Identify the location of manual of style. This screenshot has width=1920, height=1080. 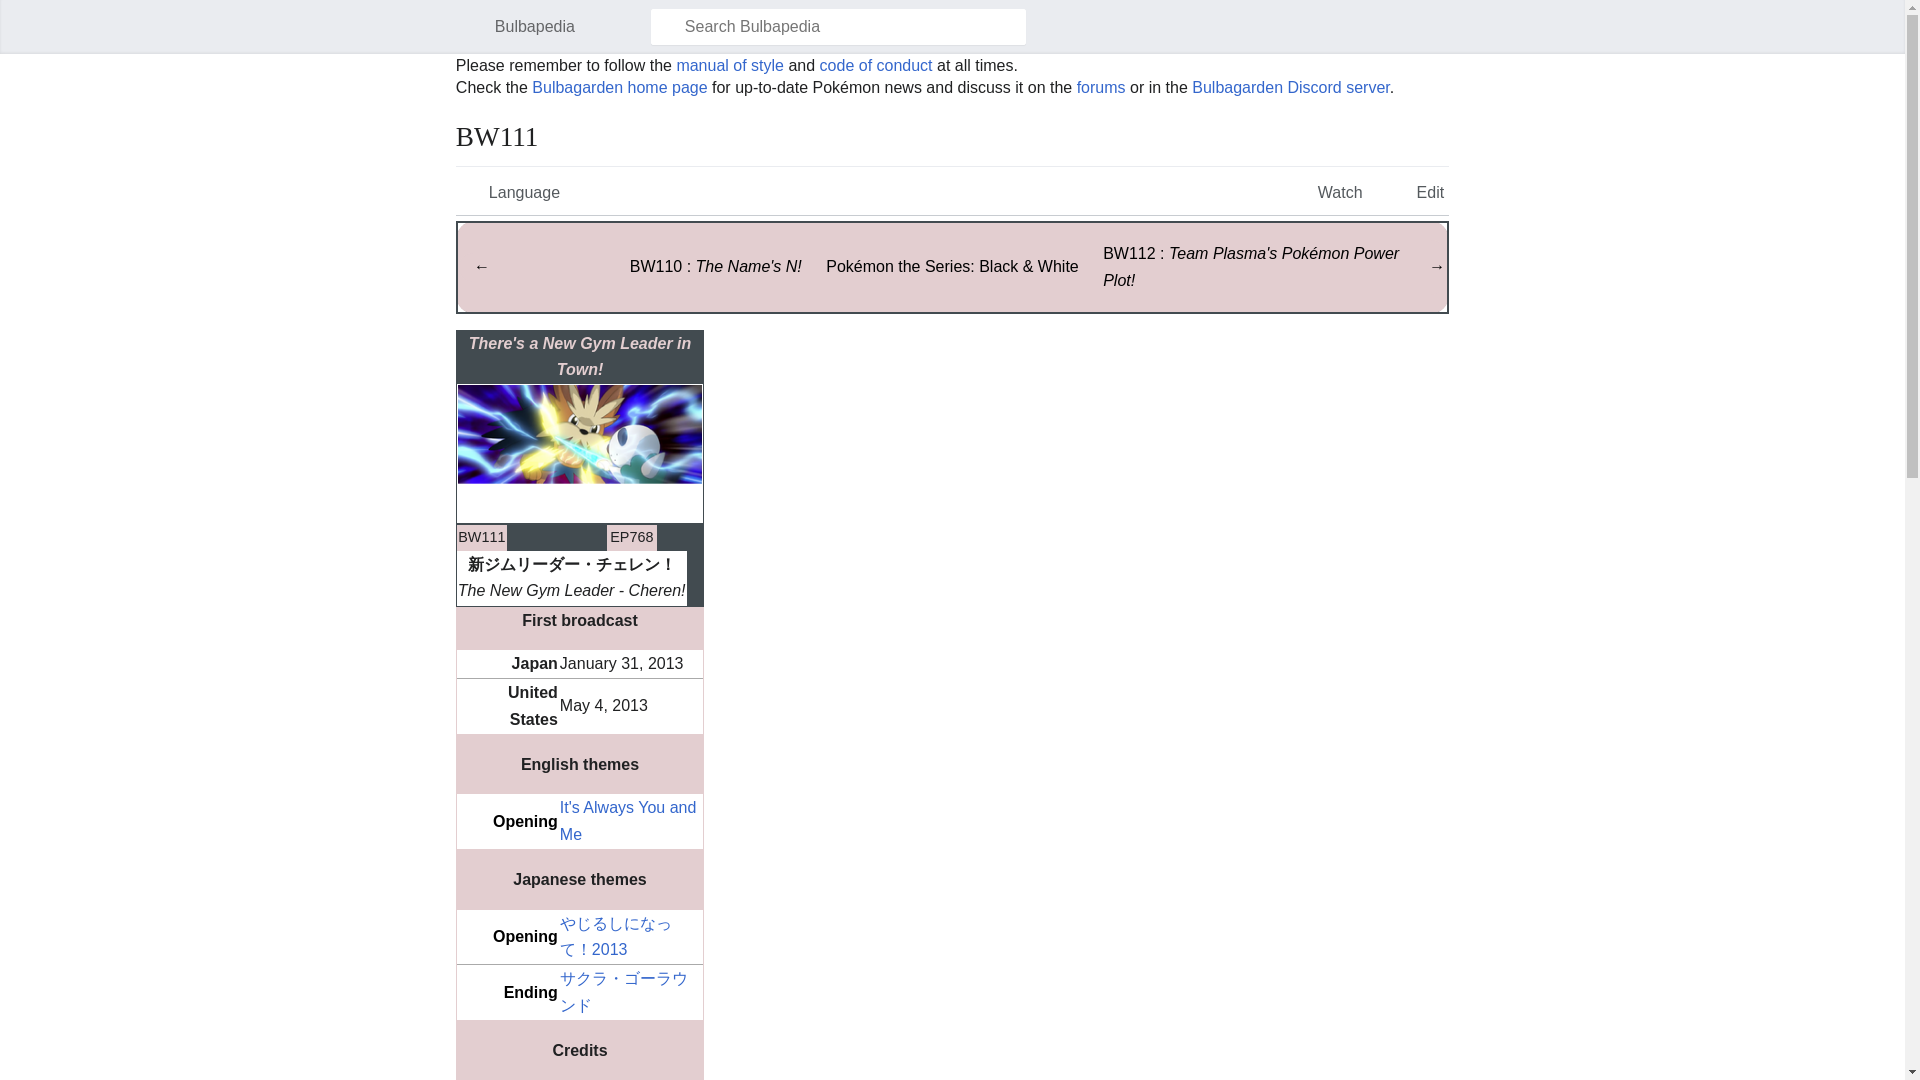
(729, 66).